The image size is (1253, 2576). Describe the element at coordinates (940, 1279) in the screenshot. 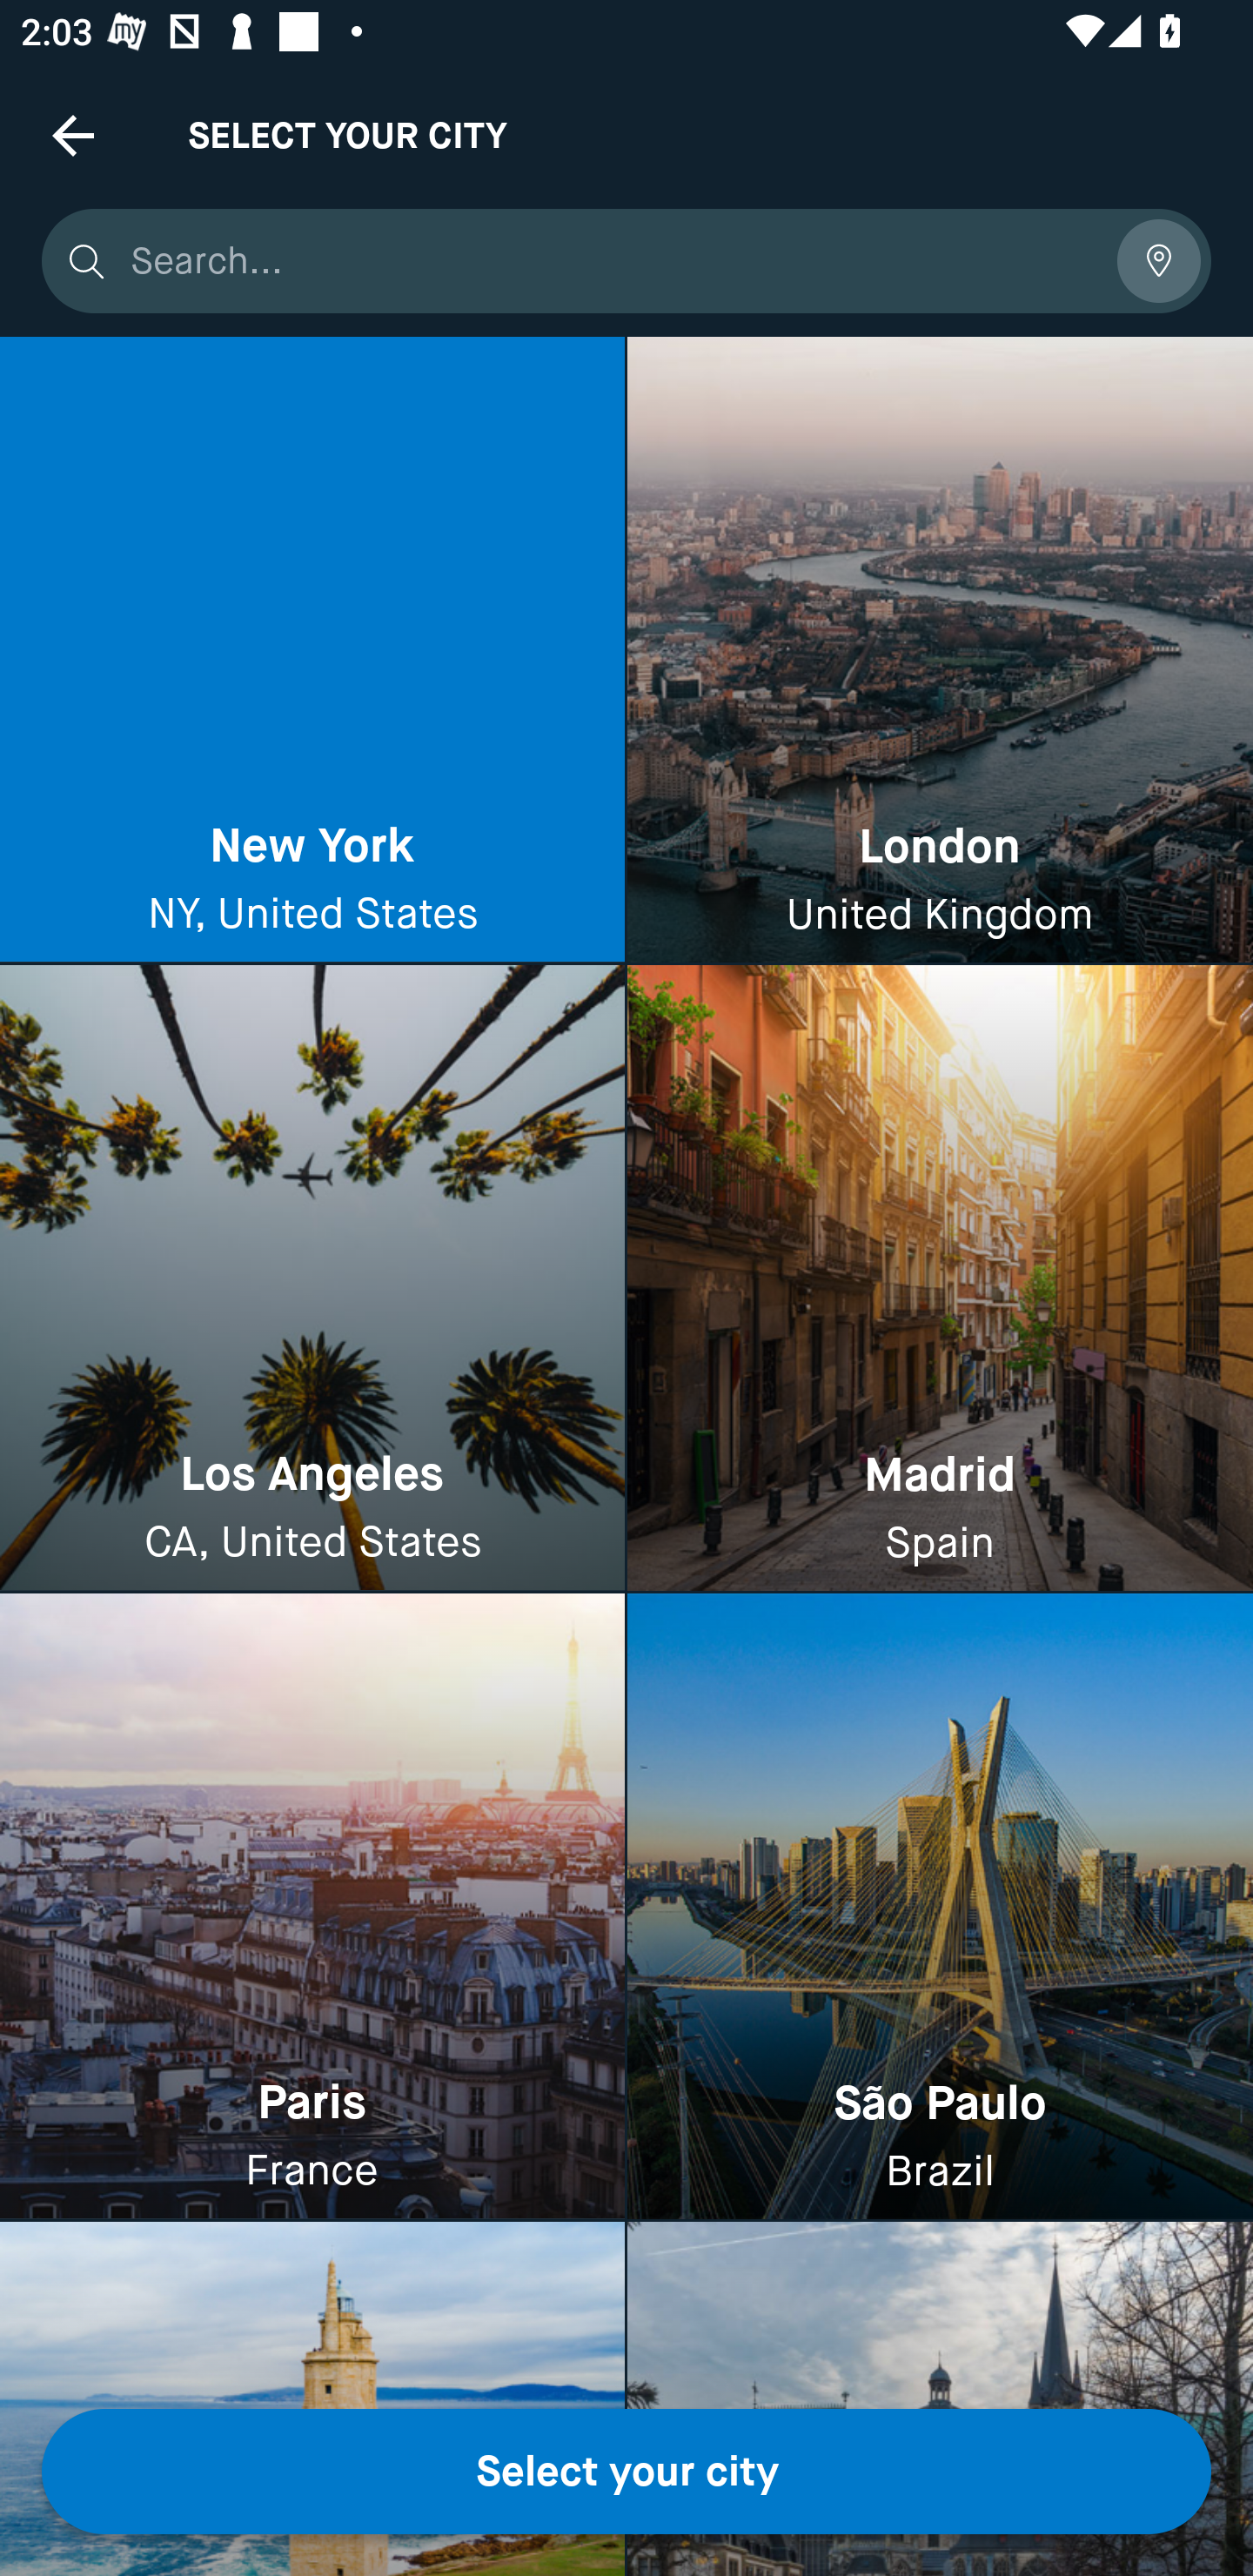

I see `Madrid Spain` at that location.